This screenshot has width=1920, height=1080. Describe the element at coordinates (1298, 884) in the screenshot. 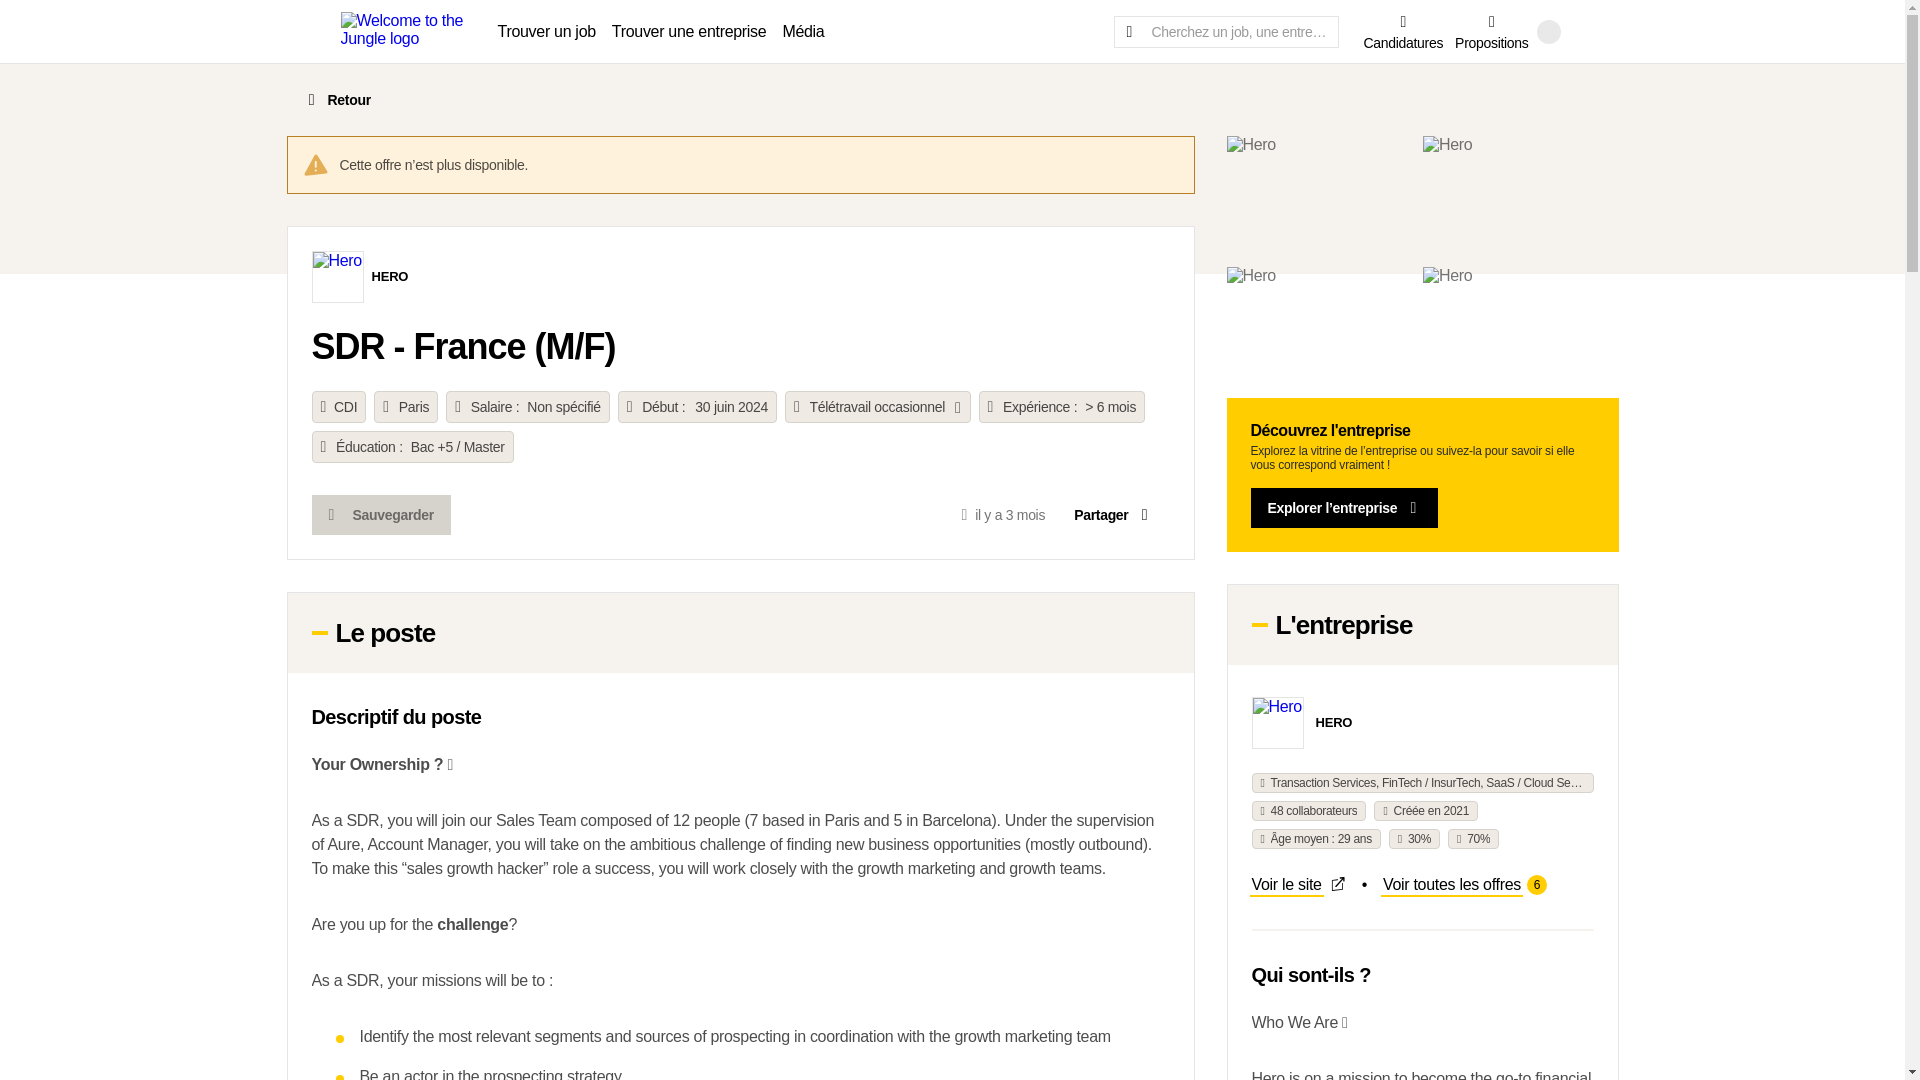

I see `HERO` at that location.